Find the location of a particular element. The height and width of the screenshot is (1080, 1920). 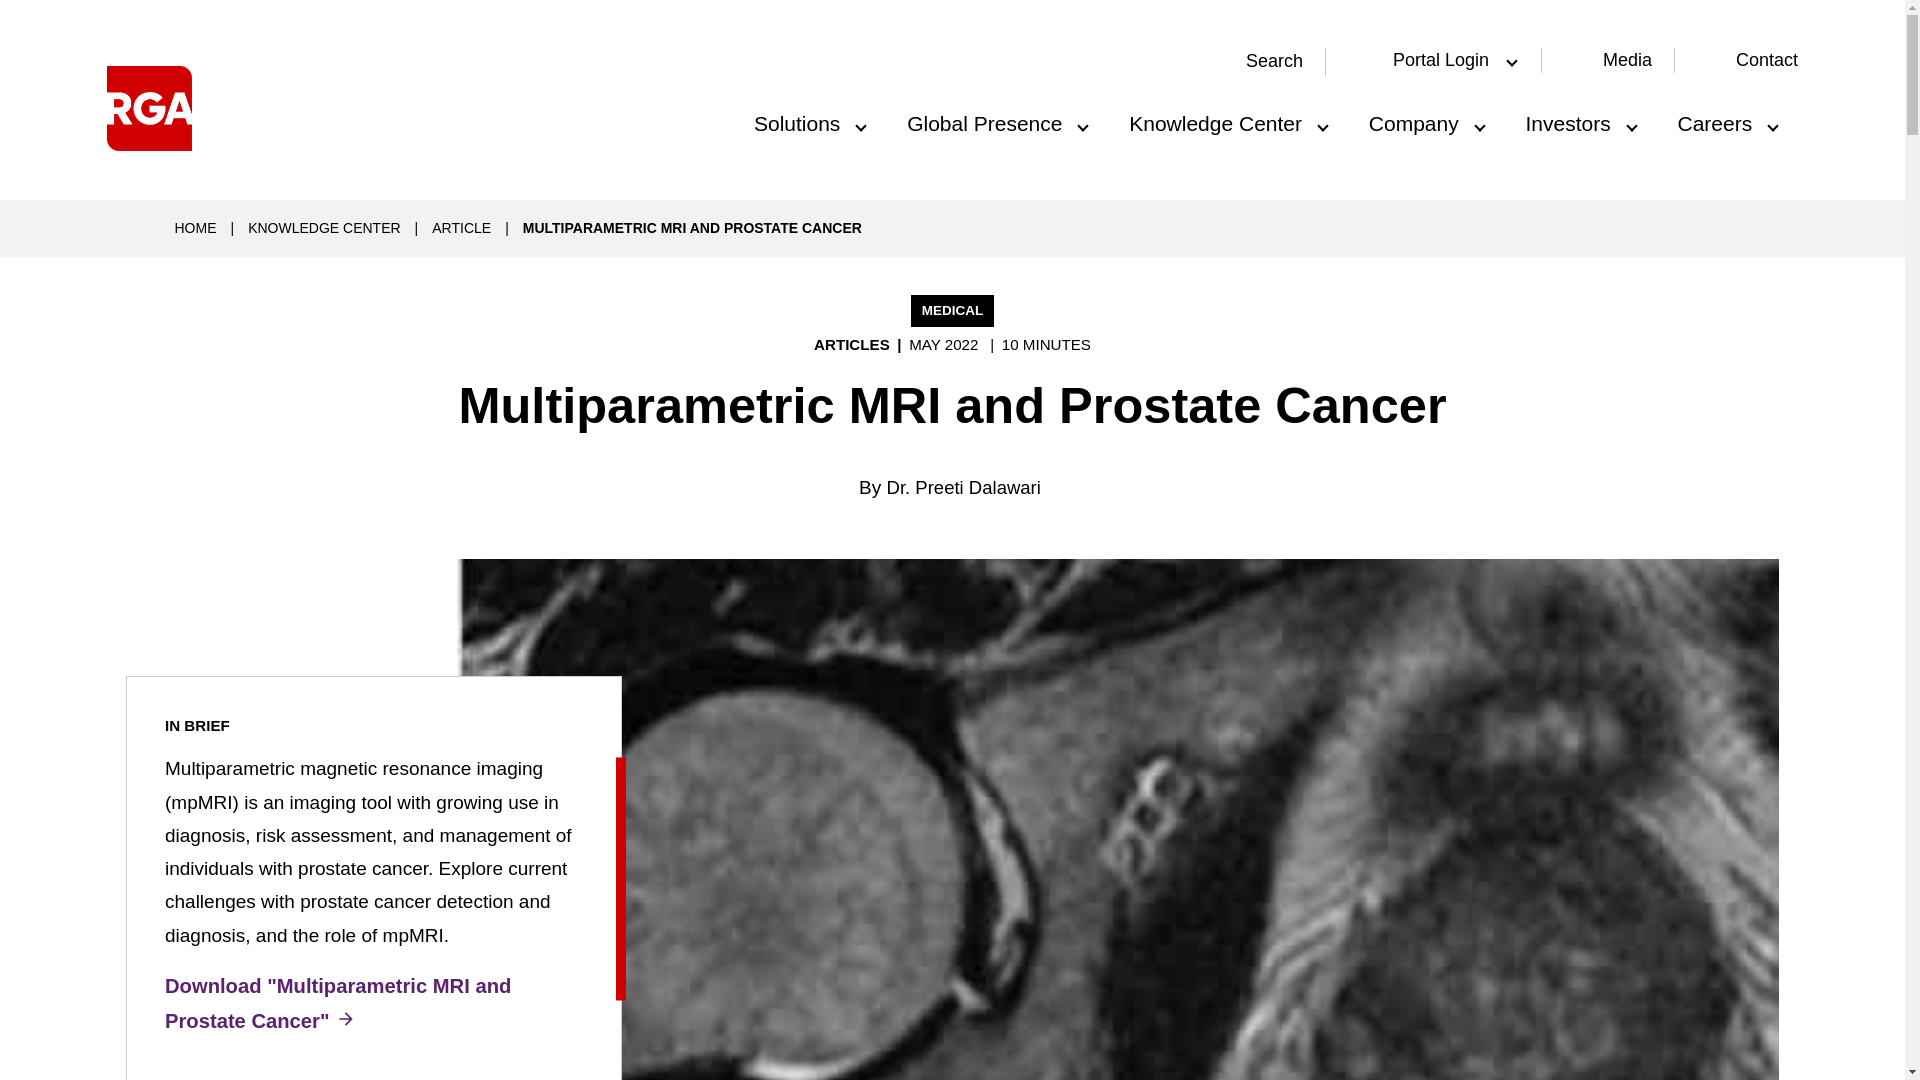

Contact is located at coordinates (1766, 60).